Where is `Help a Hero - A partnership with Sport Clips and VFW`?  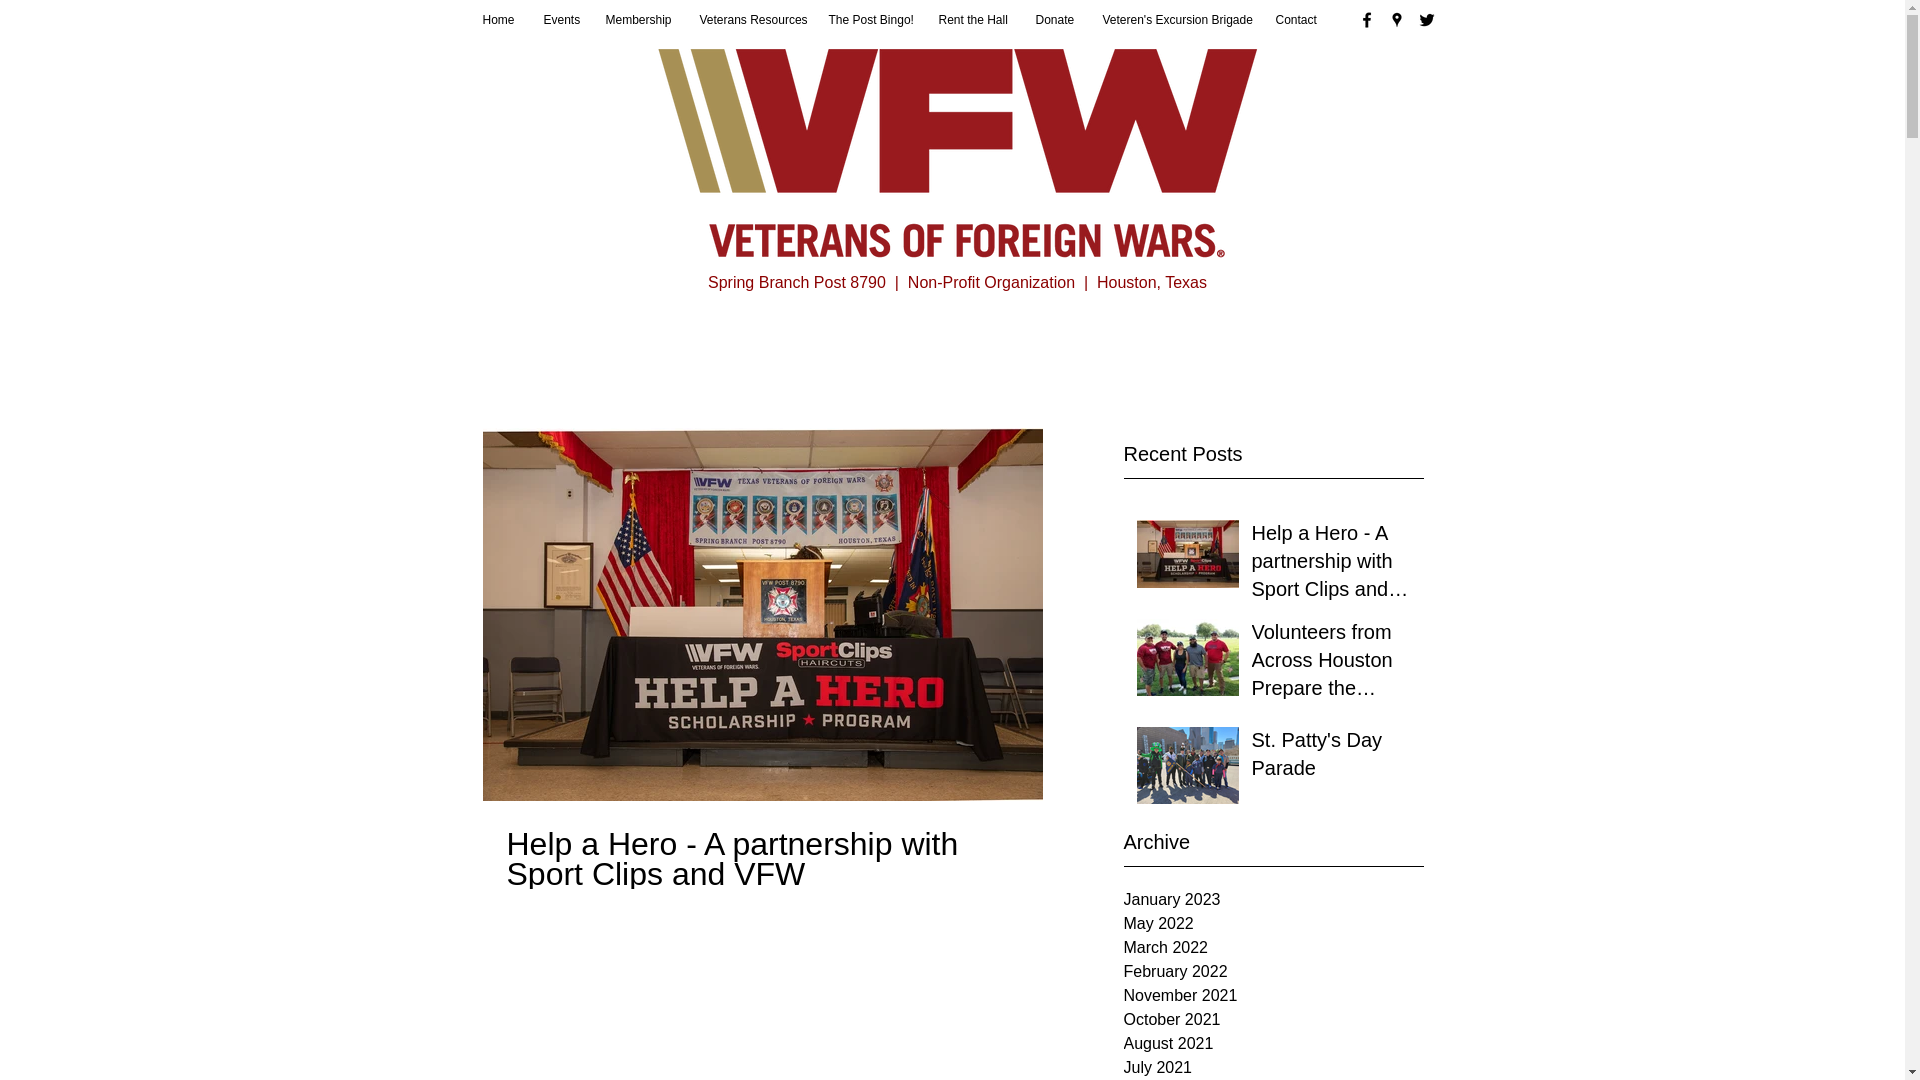
Help a Hero - A partnership with Sport Clips and VFW is located at coordinates (1331, 565).